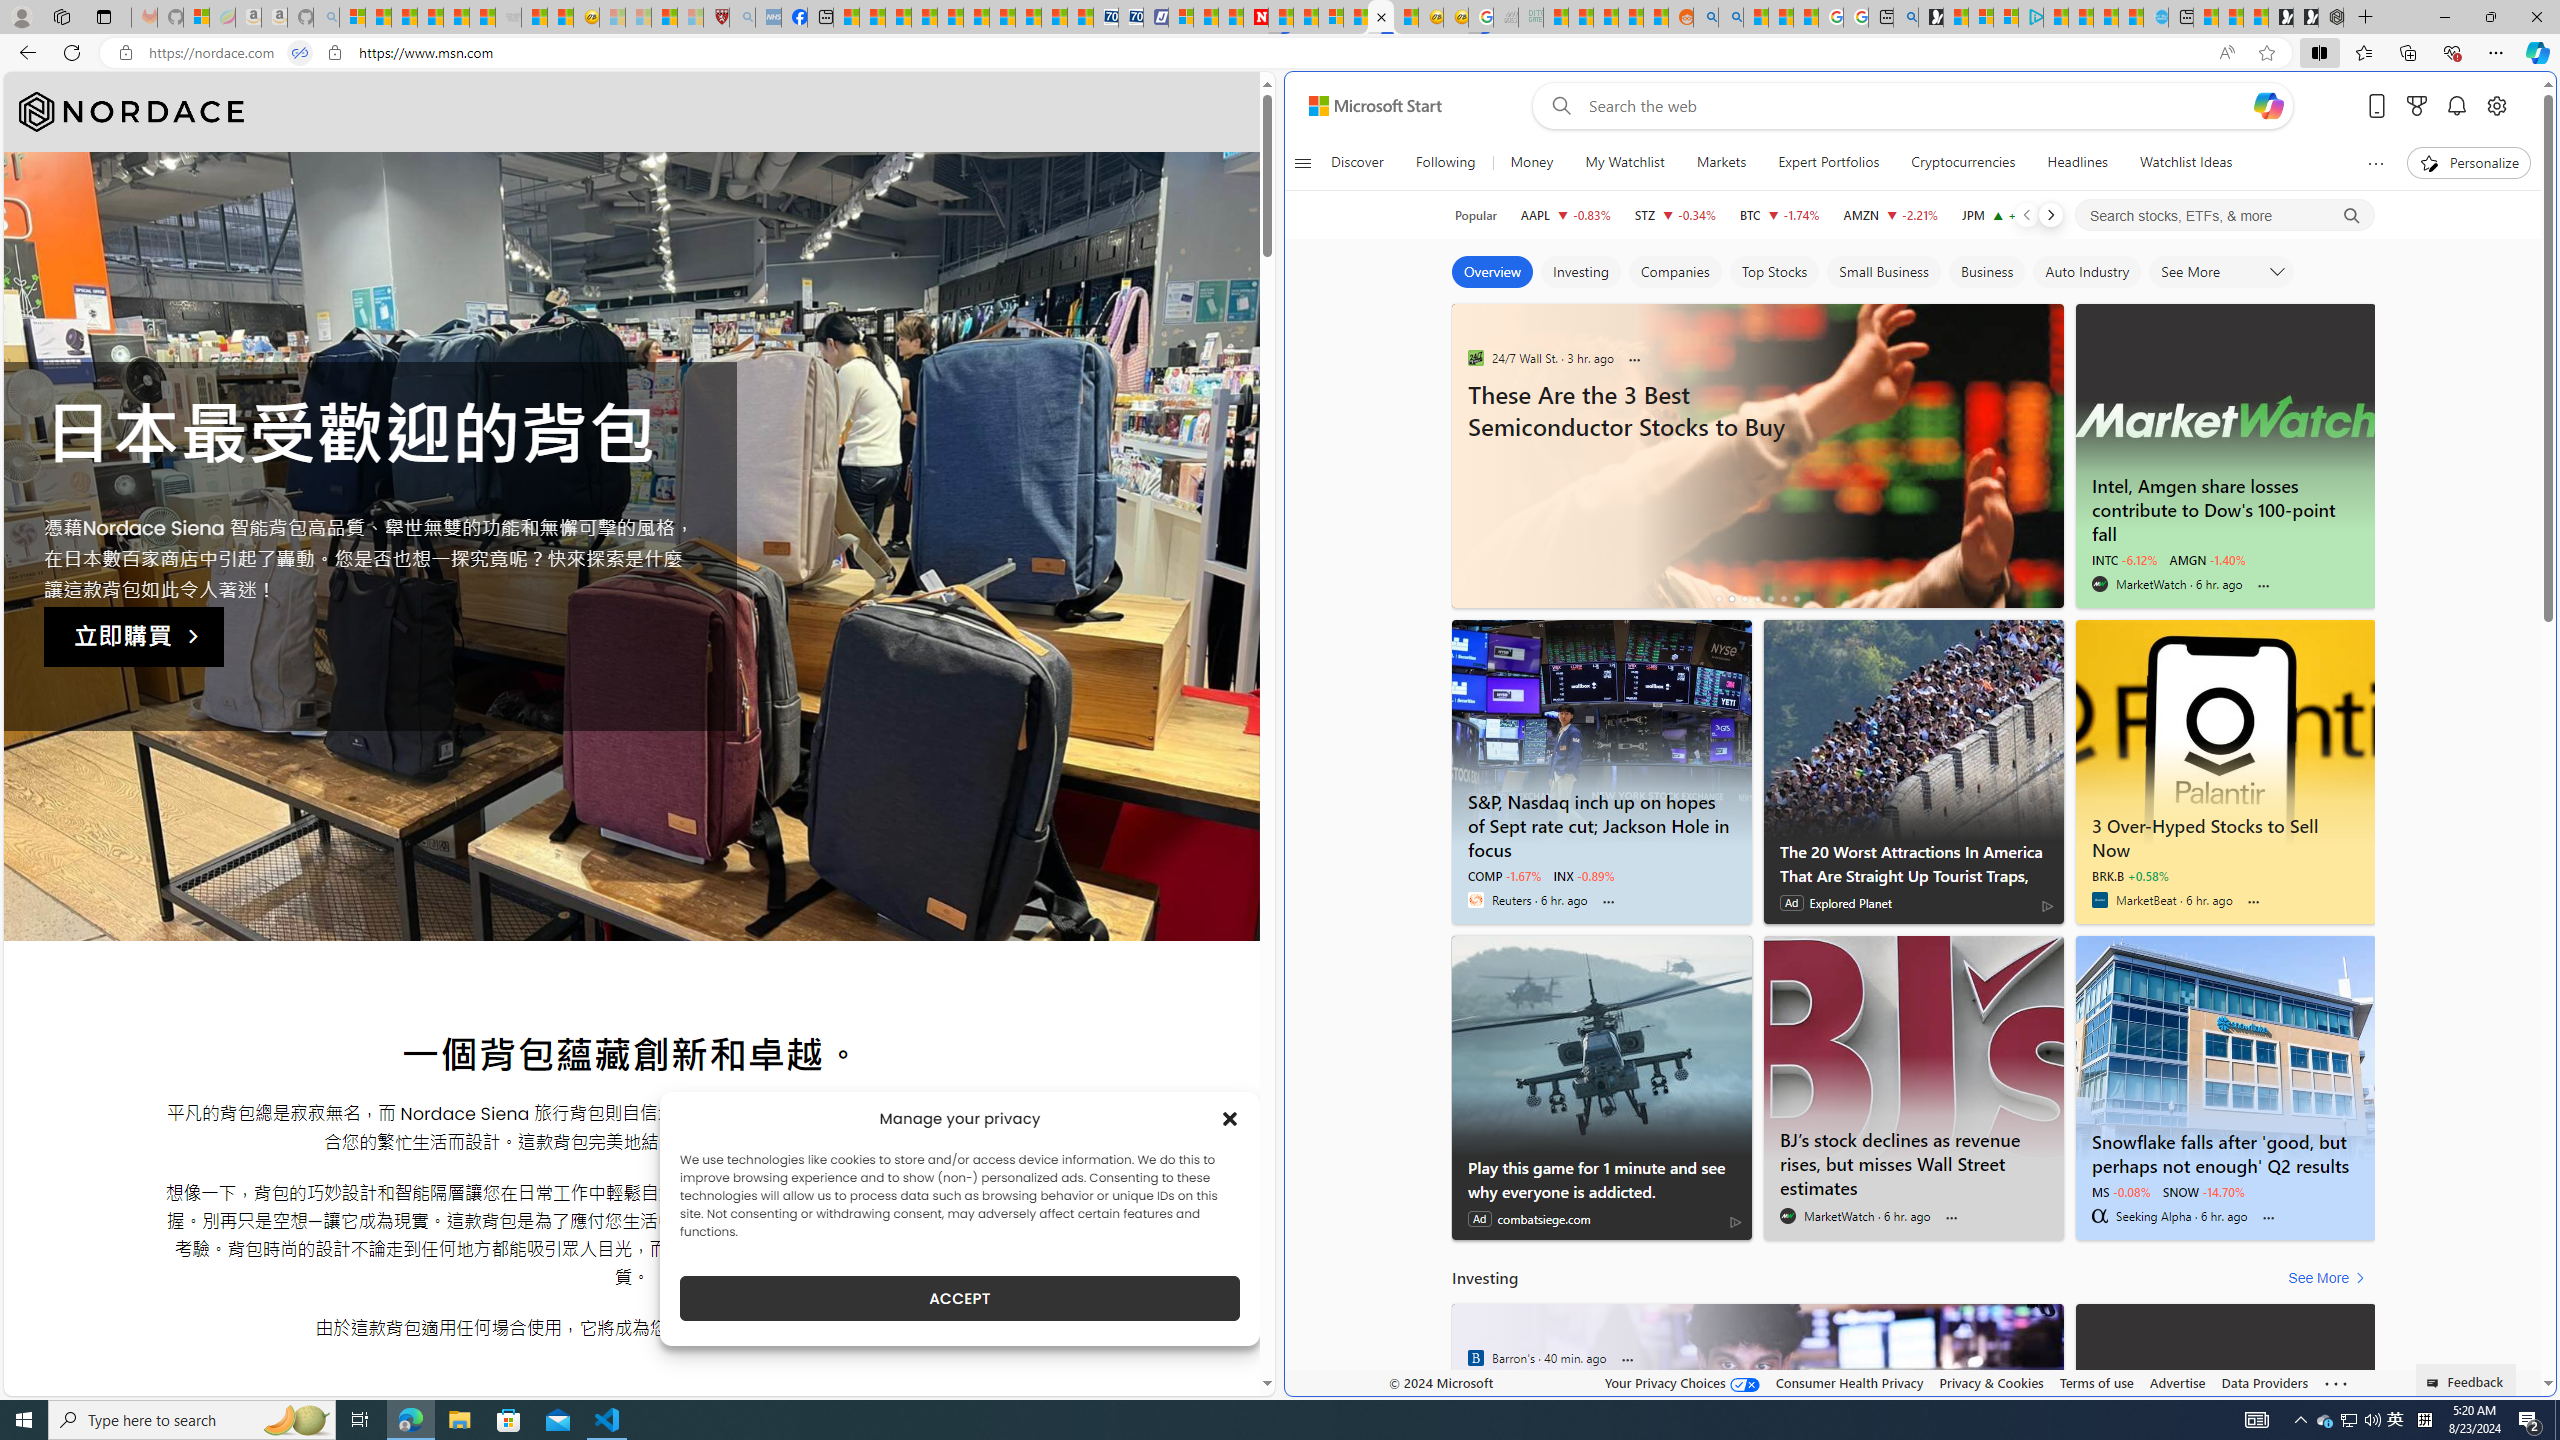 Image resolution: width=2560 pixels, height=1440 pixels. What do you see at coordinates (2226, 216) in the screenshot?
I see `Search stocks, ETFs, & more` at bounding box center [2226, 216].